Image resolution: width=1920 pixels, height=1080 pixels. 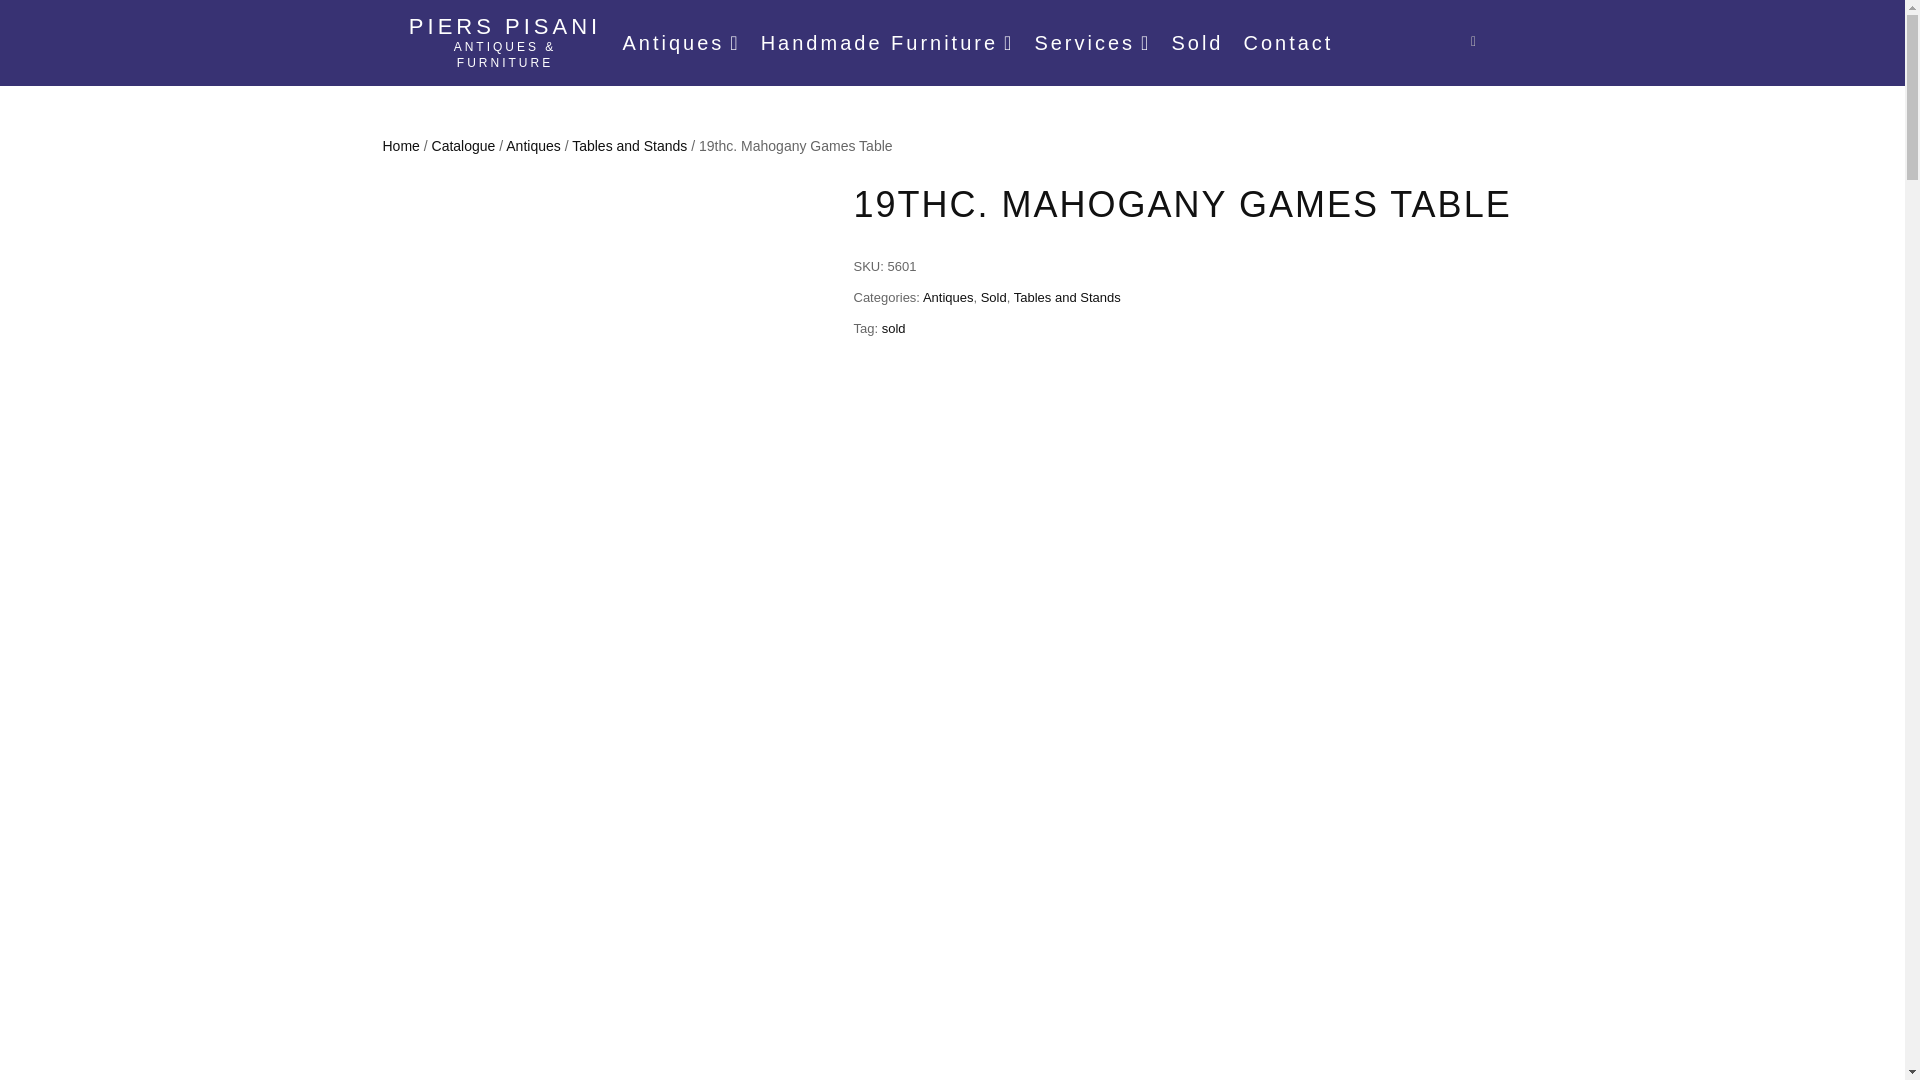 What do you see at coordinates (533, 146) in the screenshot?
I see `Antiques` at bounding box center [533, 146].